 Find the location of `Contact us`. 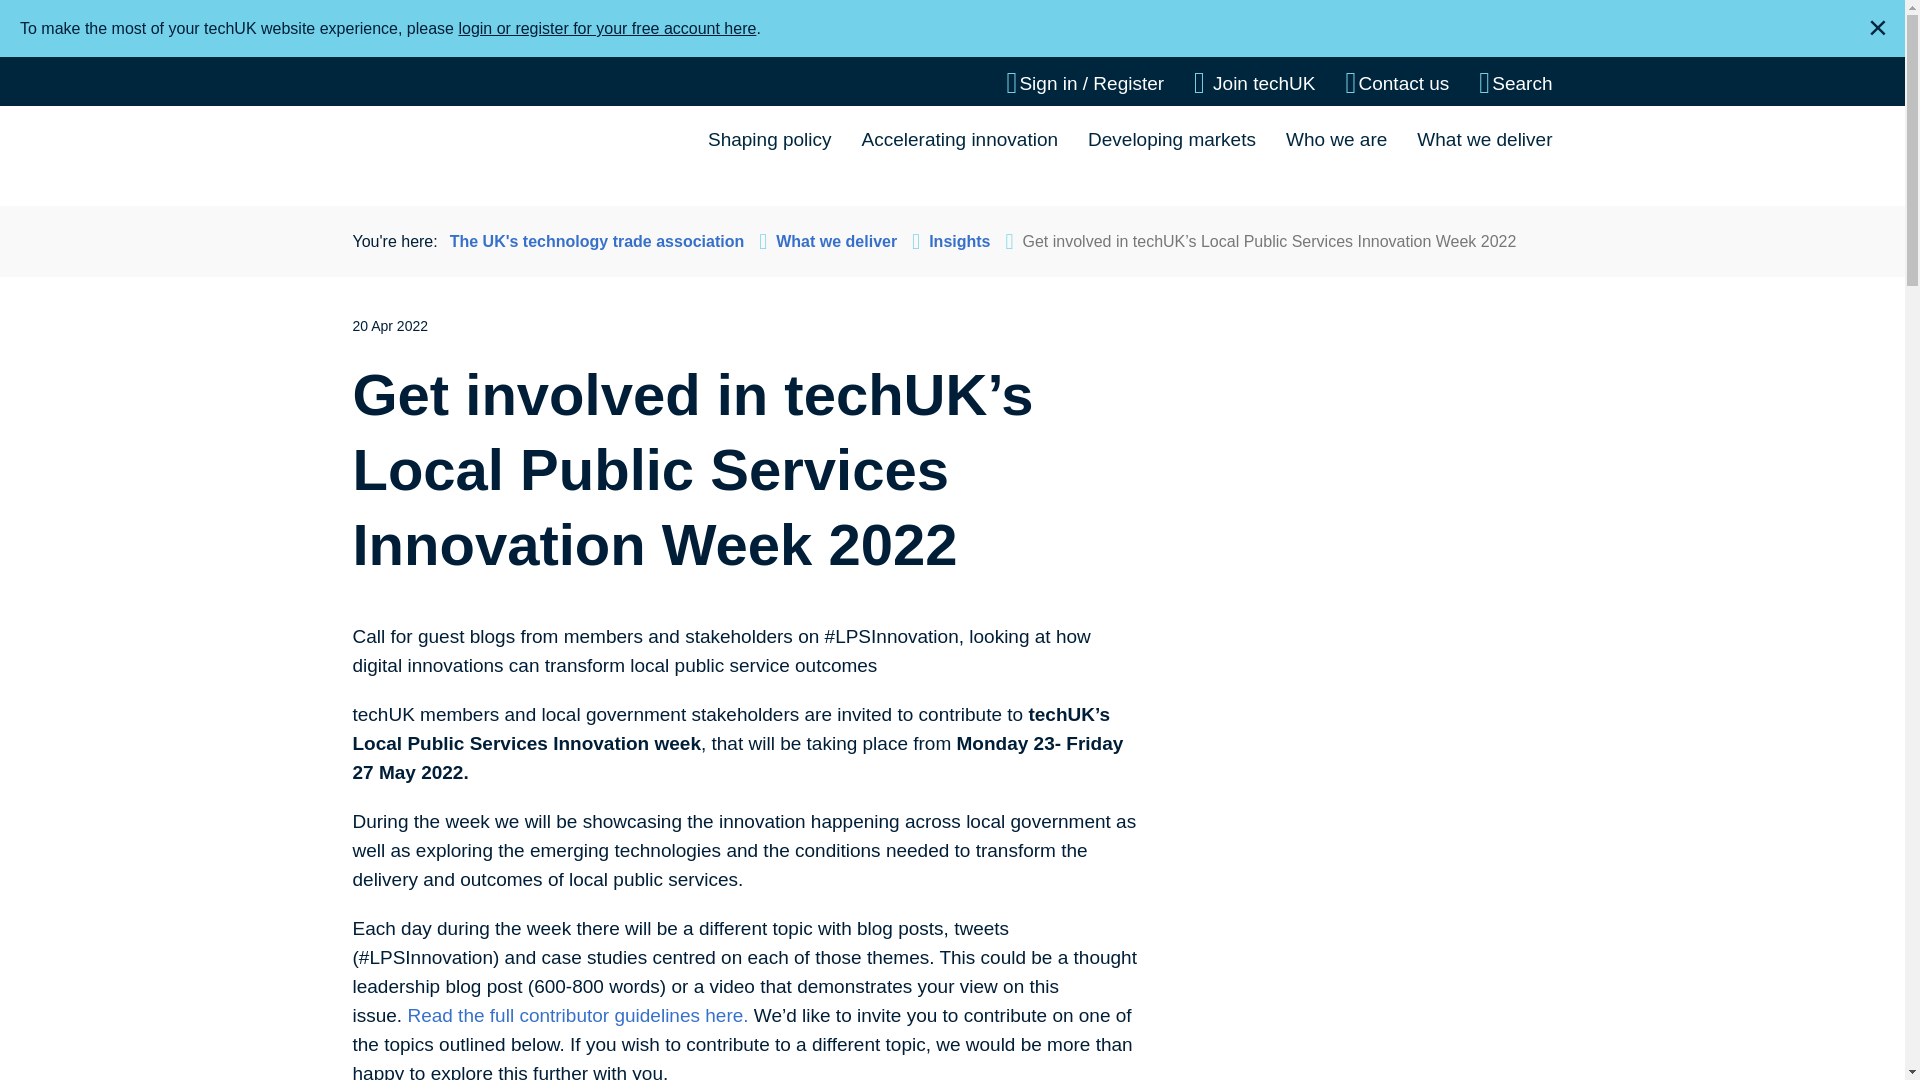

Contact us is located at coordinates (1397, 83).